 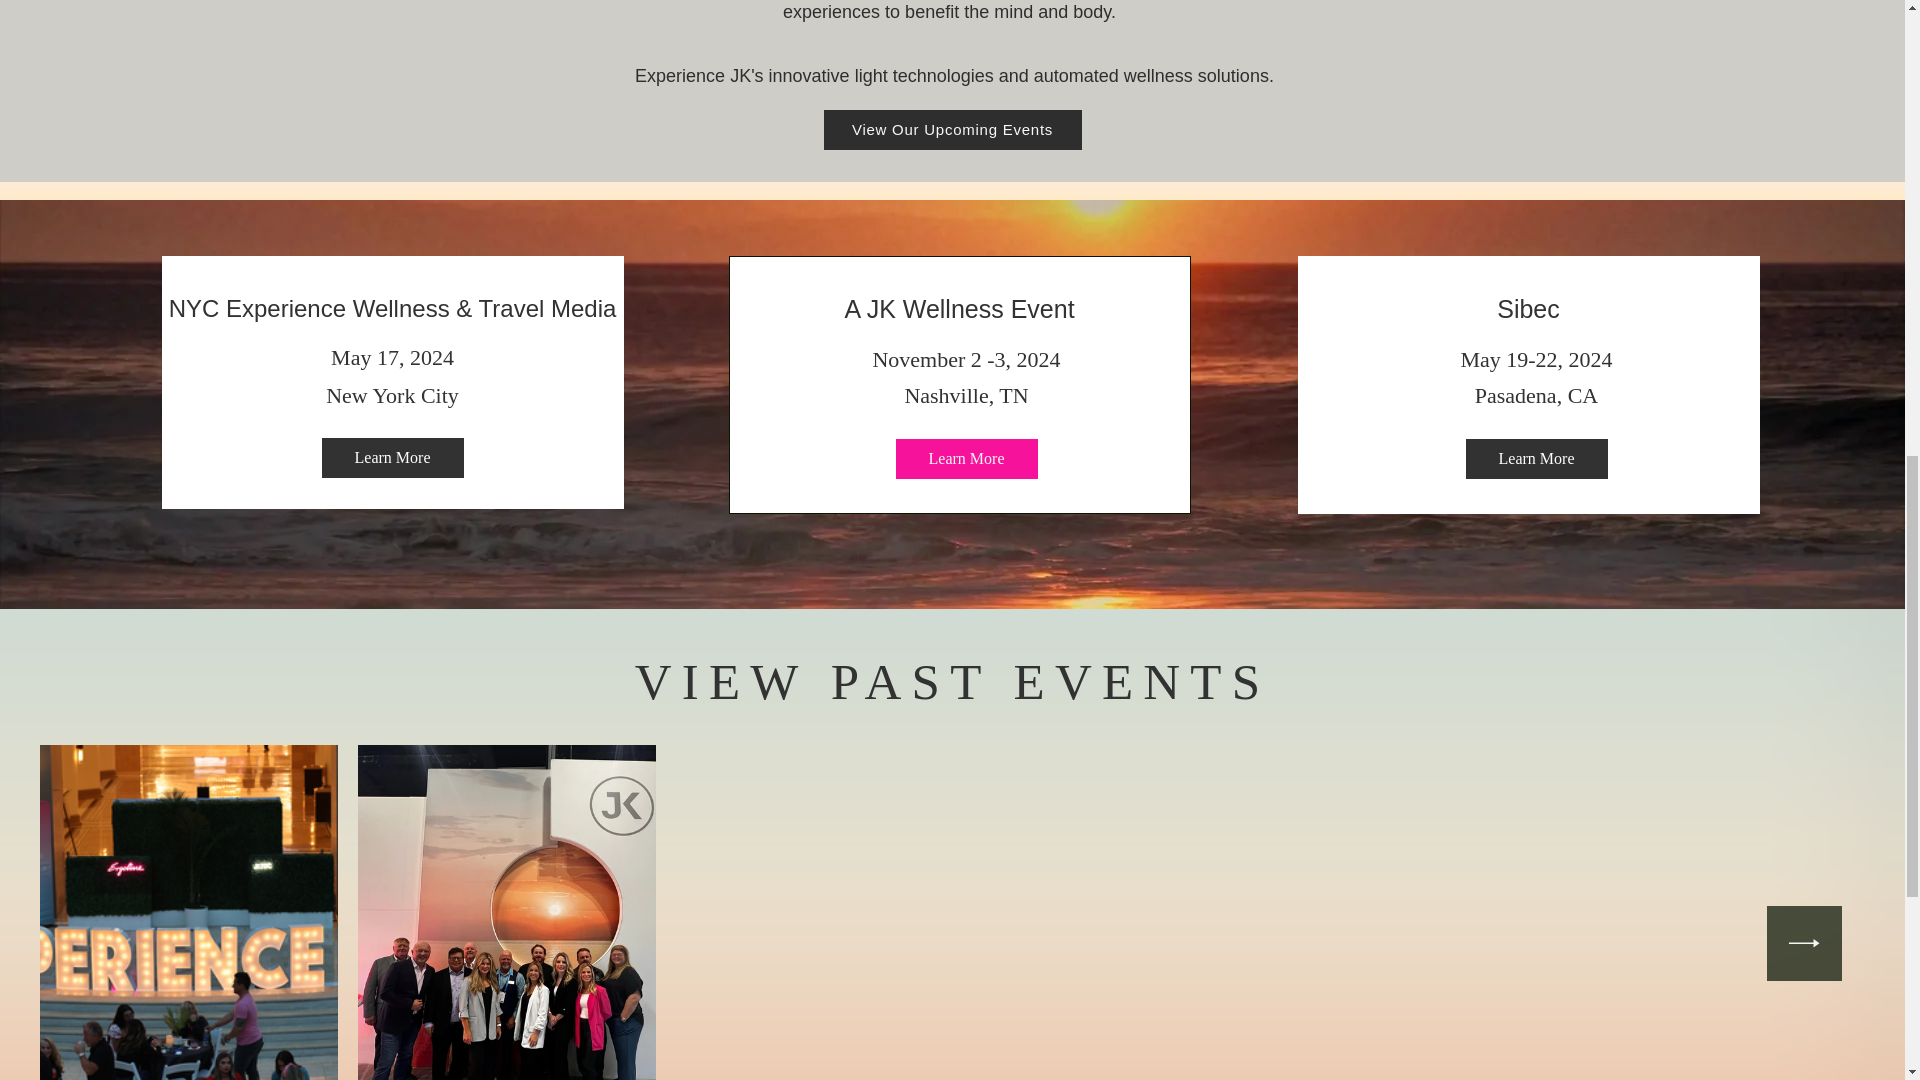 I want to click on VIEW PAST EVENTS, so click(x=952, y=682).